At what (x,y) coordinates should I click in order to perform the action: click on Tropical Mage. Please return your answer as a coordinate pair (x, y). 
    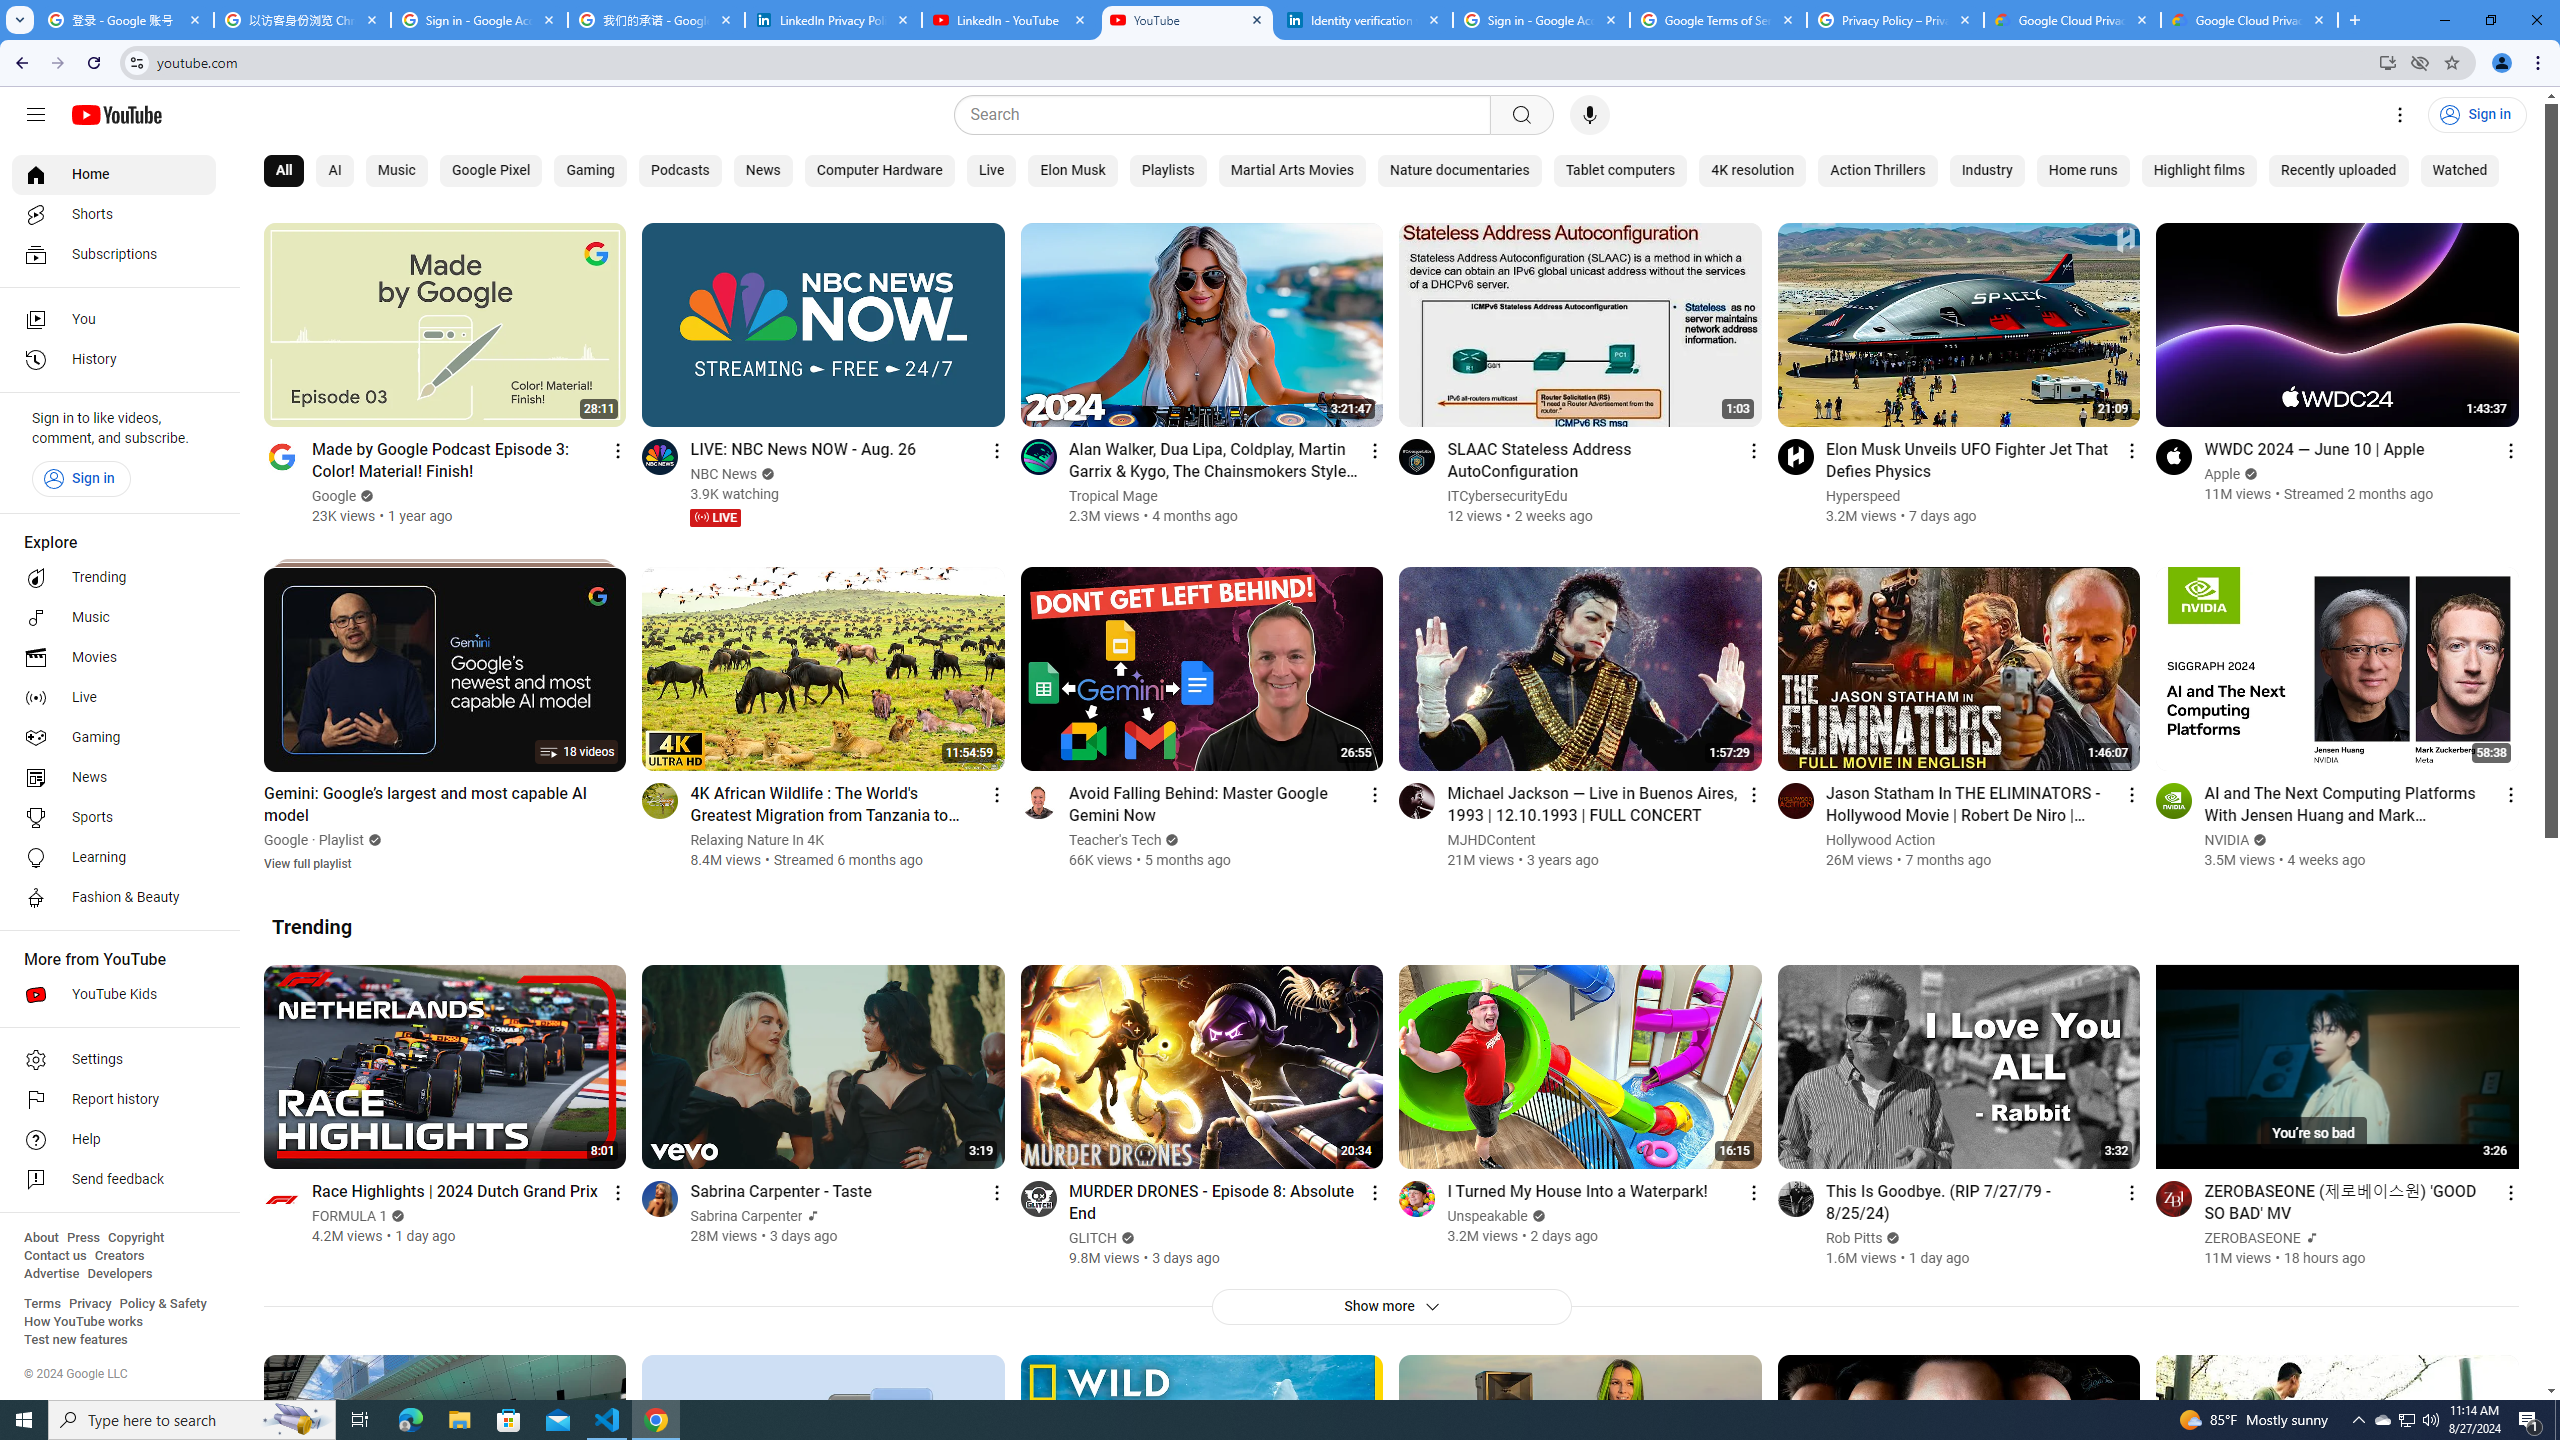
    Looking at the image, I should click on (1113, 496).